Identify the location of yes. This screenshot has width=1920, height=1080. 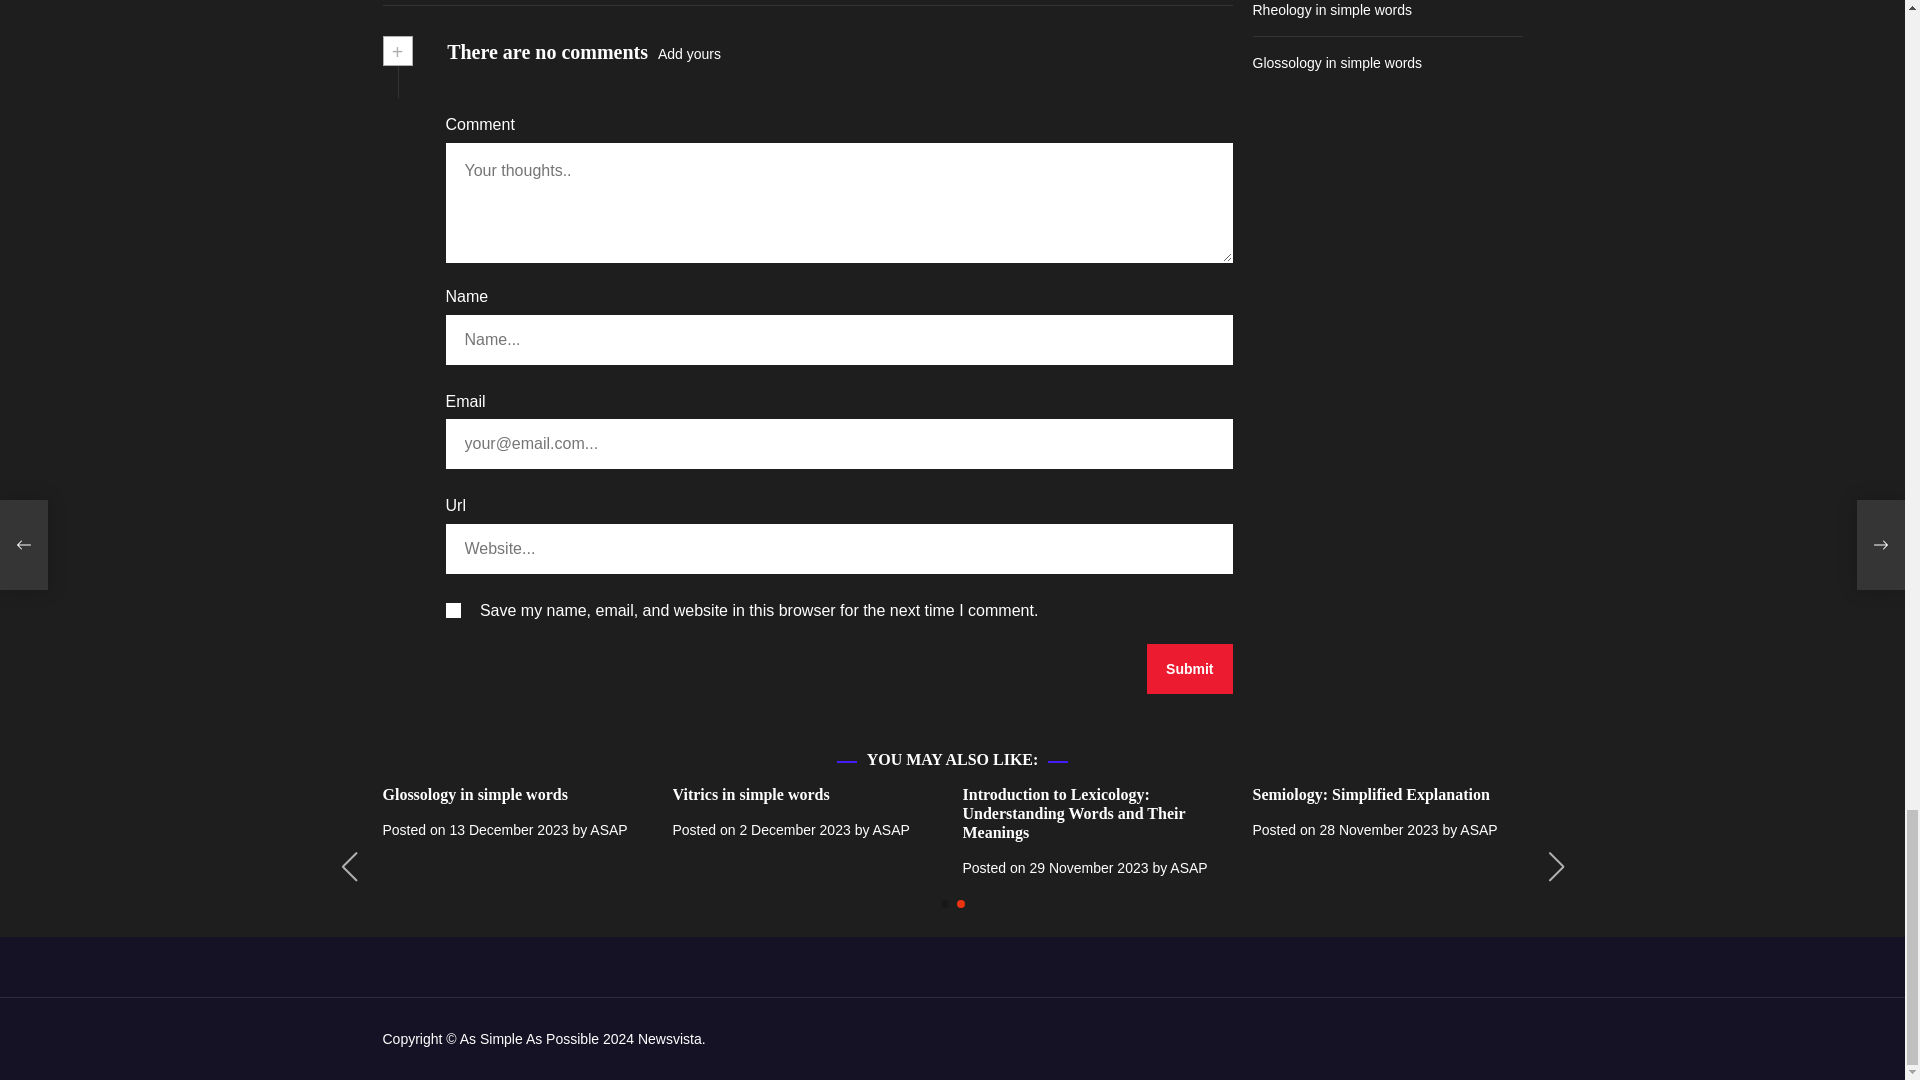
(452, 610).